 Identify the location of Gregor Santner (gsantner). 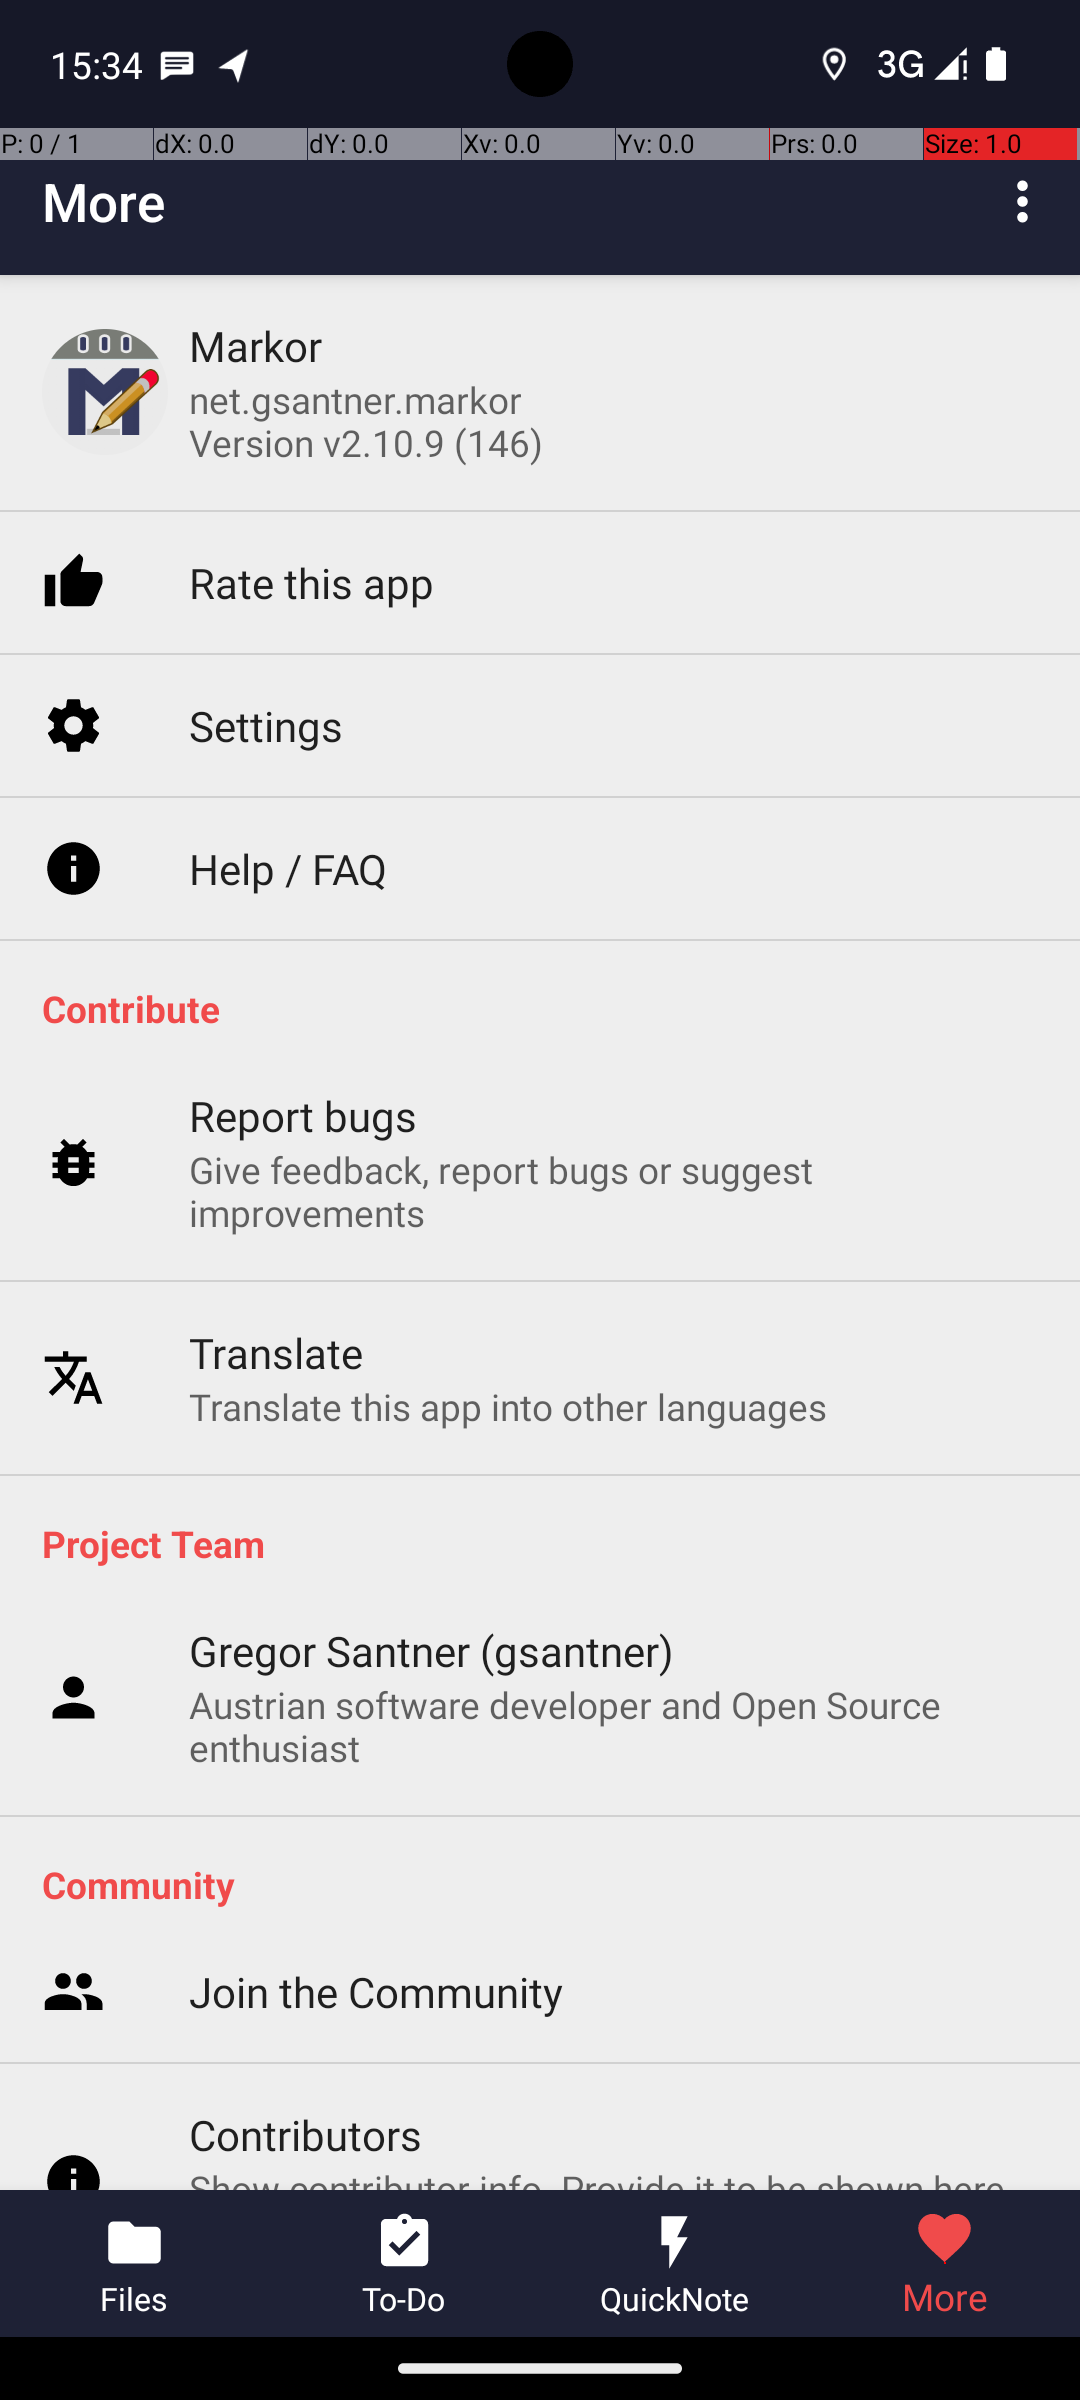
(432, 1650).